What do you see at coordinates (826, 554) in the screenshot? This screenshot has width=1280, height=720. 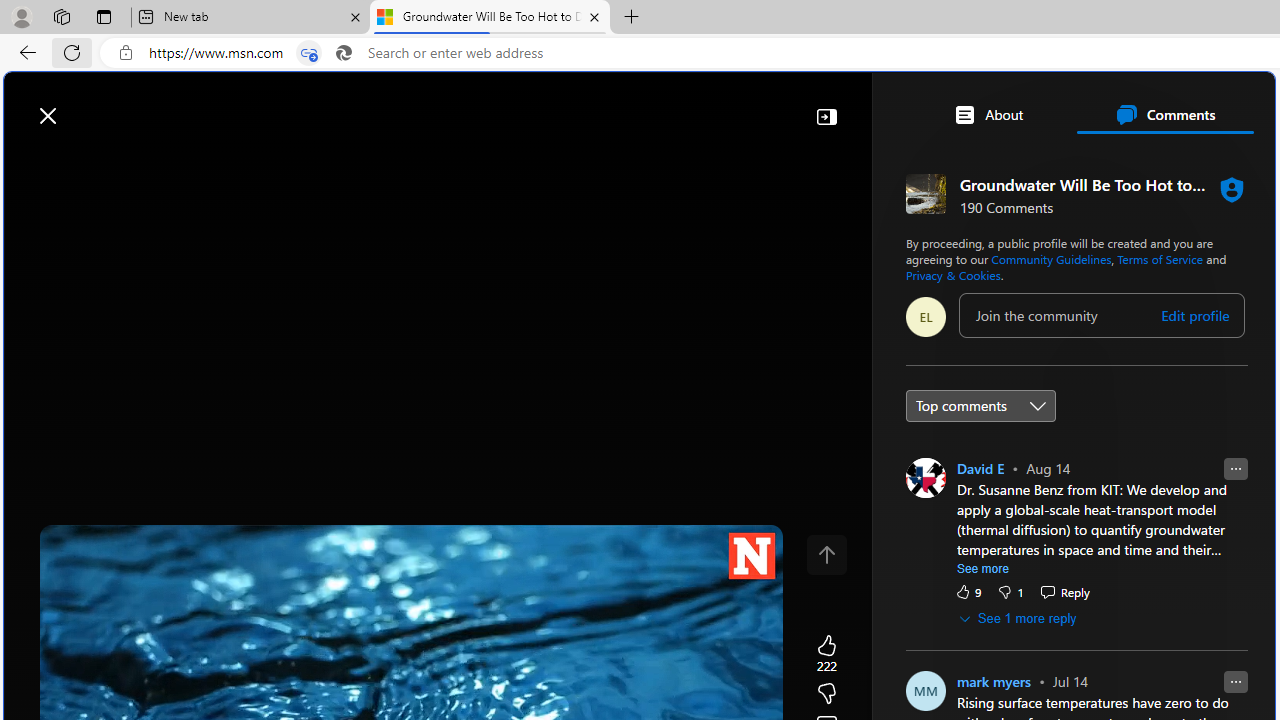 I see `Class: control icon-only` at bounding box center [826, 554].